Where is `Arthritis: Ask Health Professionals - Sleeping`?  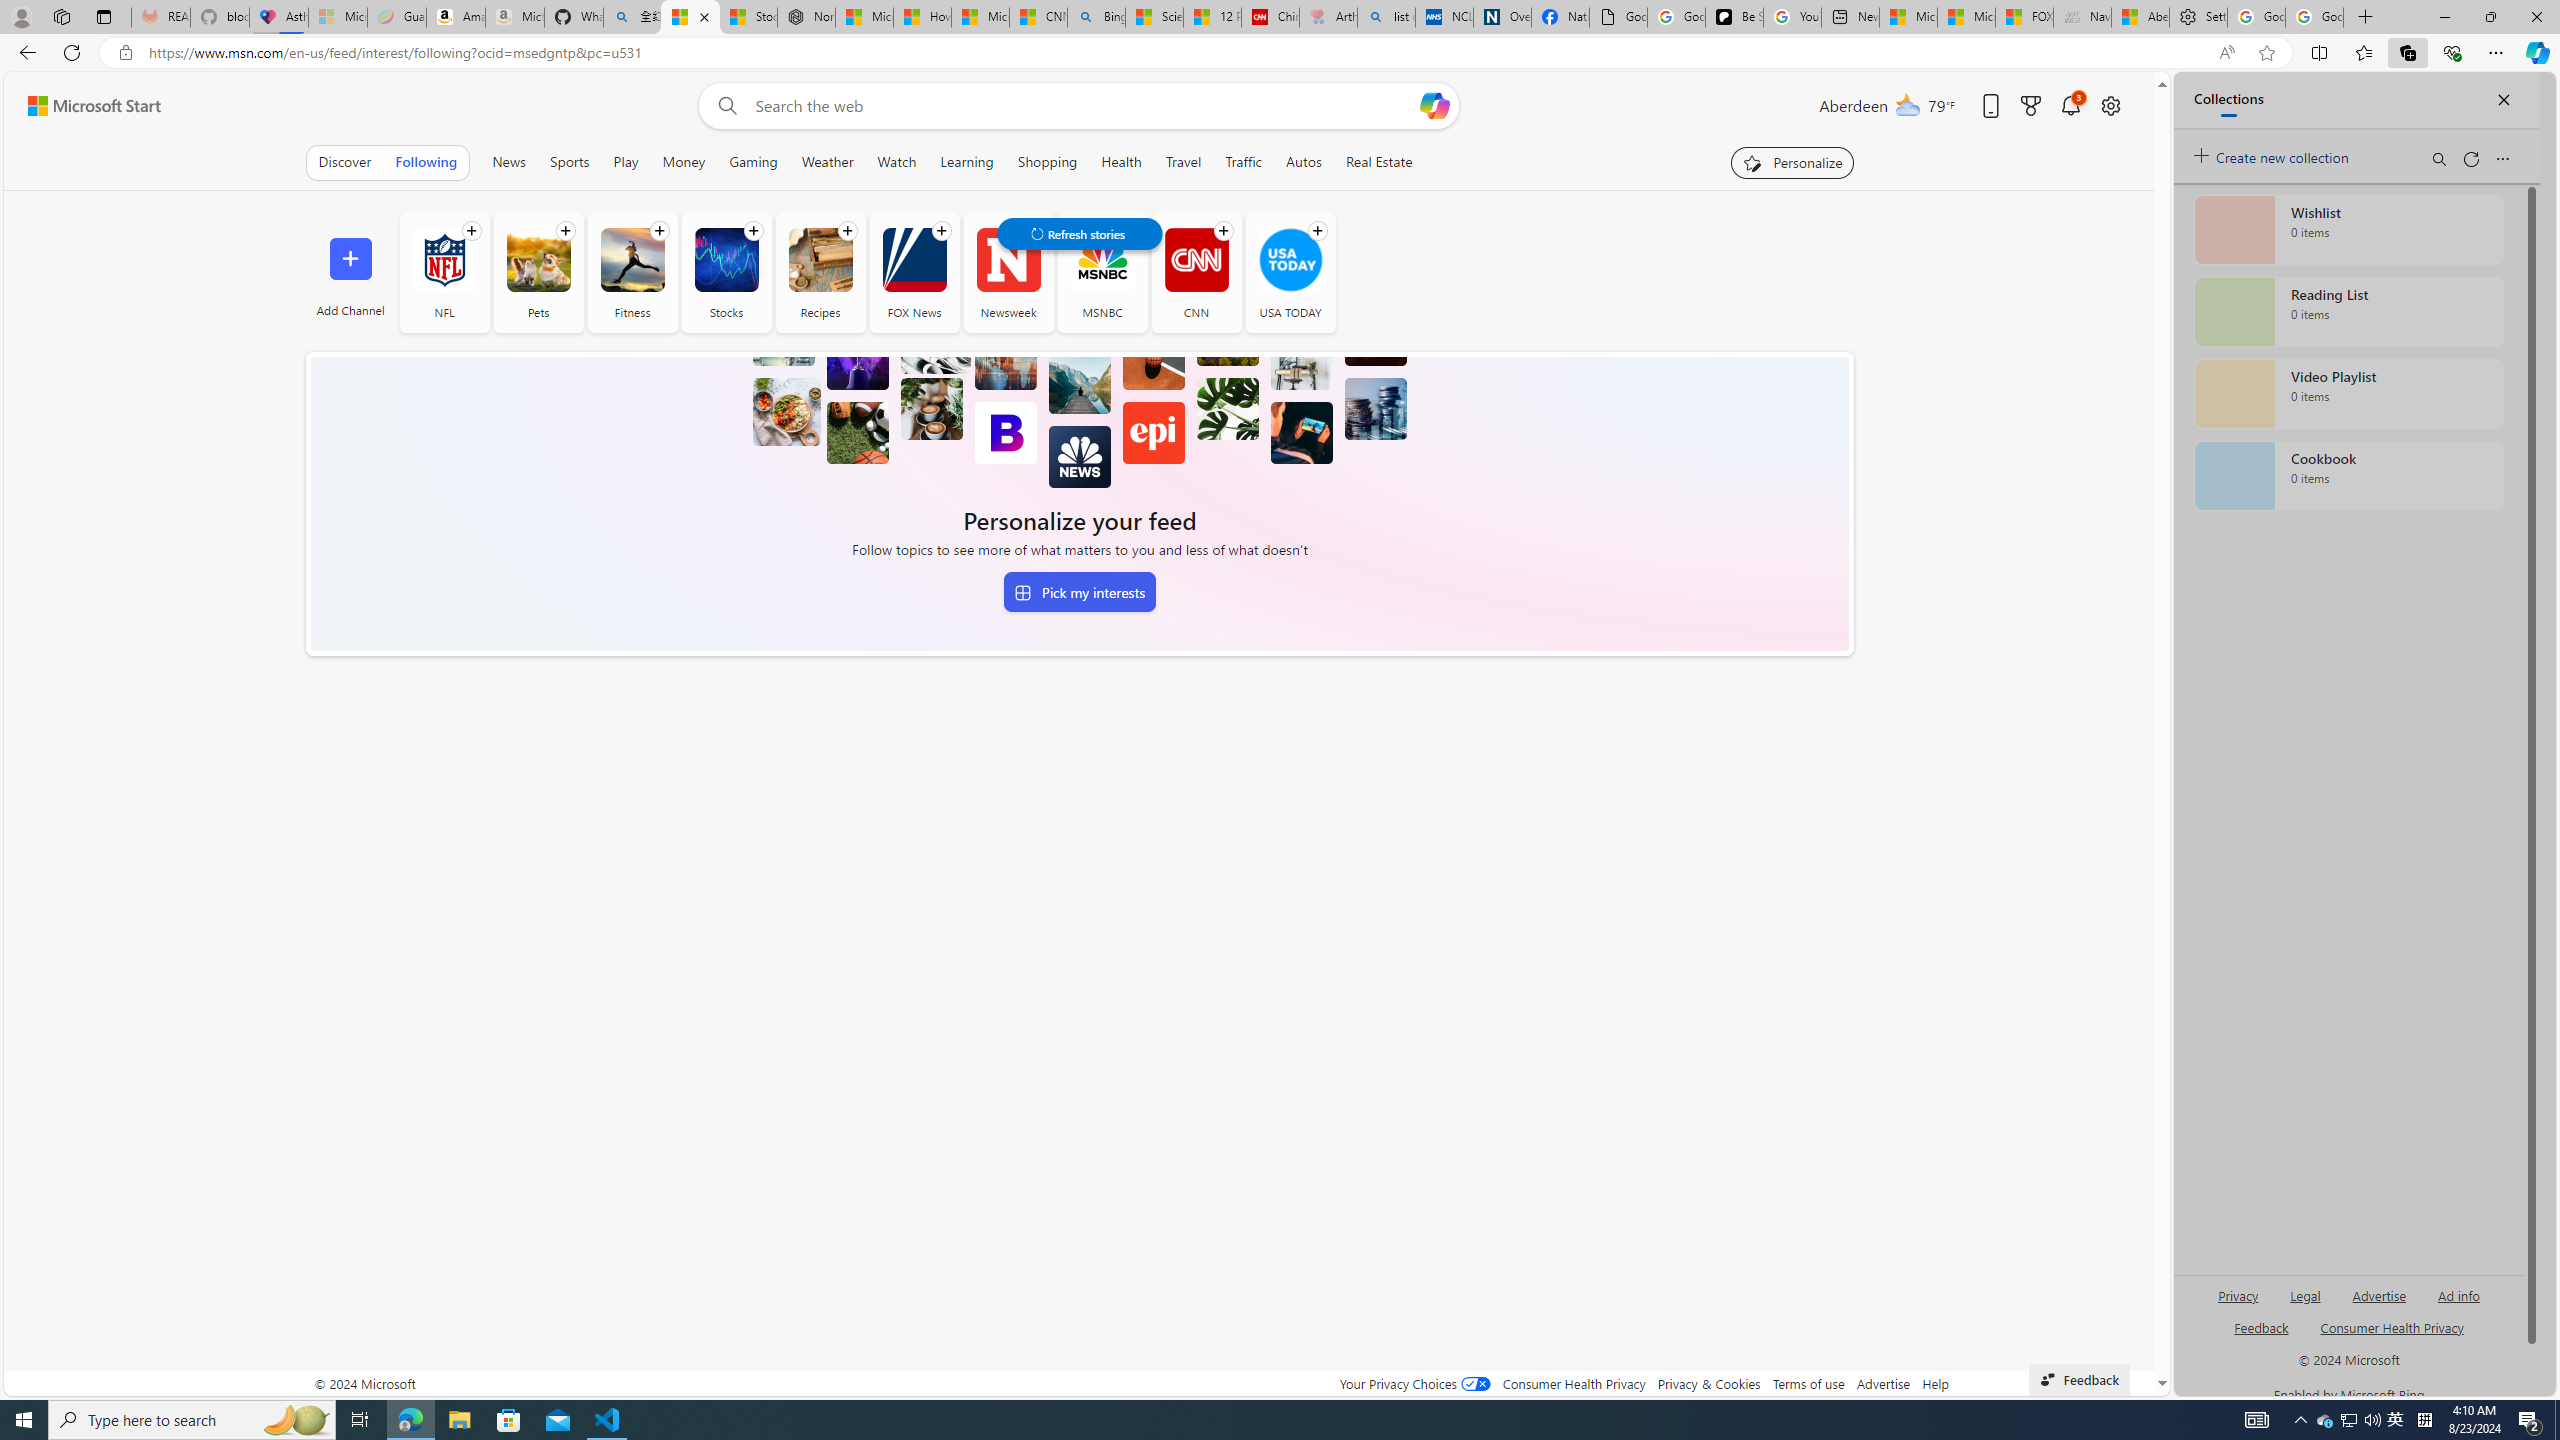 Arthritis: Ask Health Professionals - Sleeping is located at coordinates (1328, 17).